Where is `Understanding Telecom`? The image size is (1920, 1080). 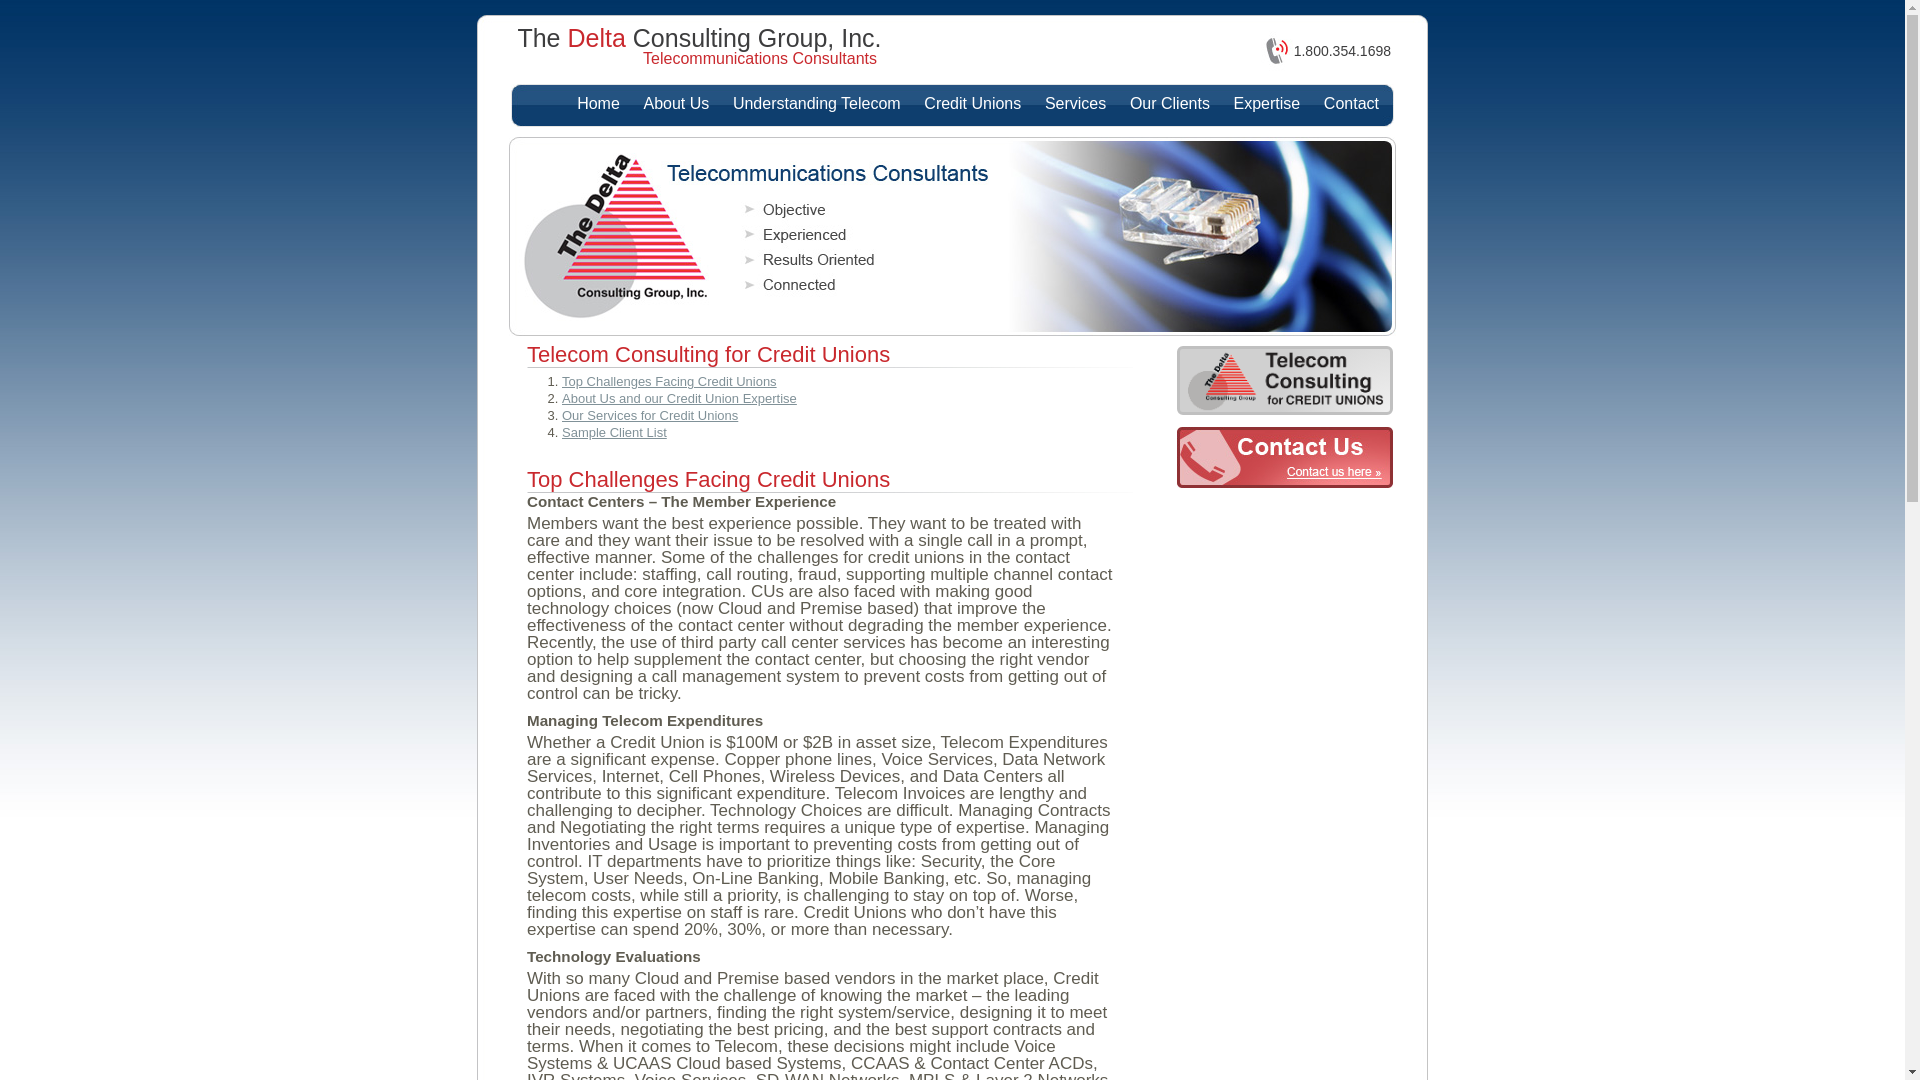
Understanding Telecom is located at coordinates (817, 104).